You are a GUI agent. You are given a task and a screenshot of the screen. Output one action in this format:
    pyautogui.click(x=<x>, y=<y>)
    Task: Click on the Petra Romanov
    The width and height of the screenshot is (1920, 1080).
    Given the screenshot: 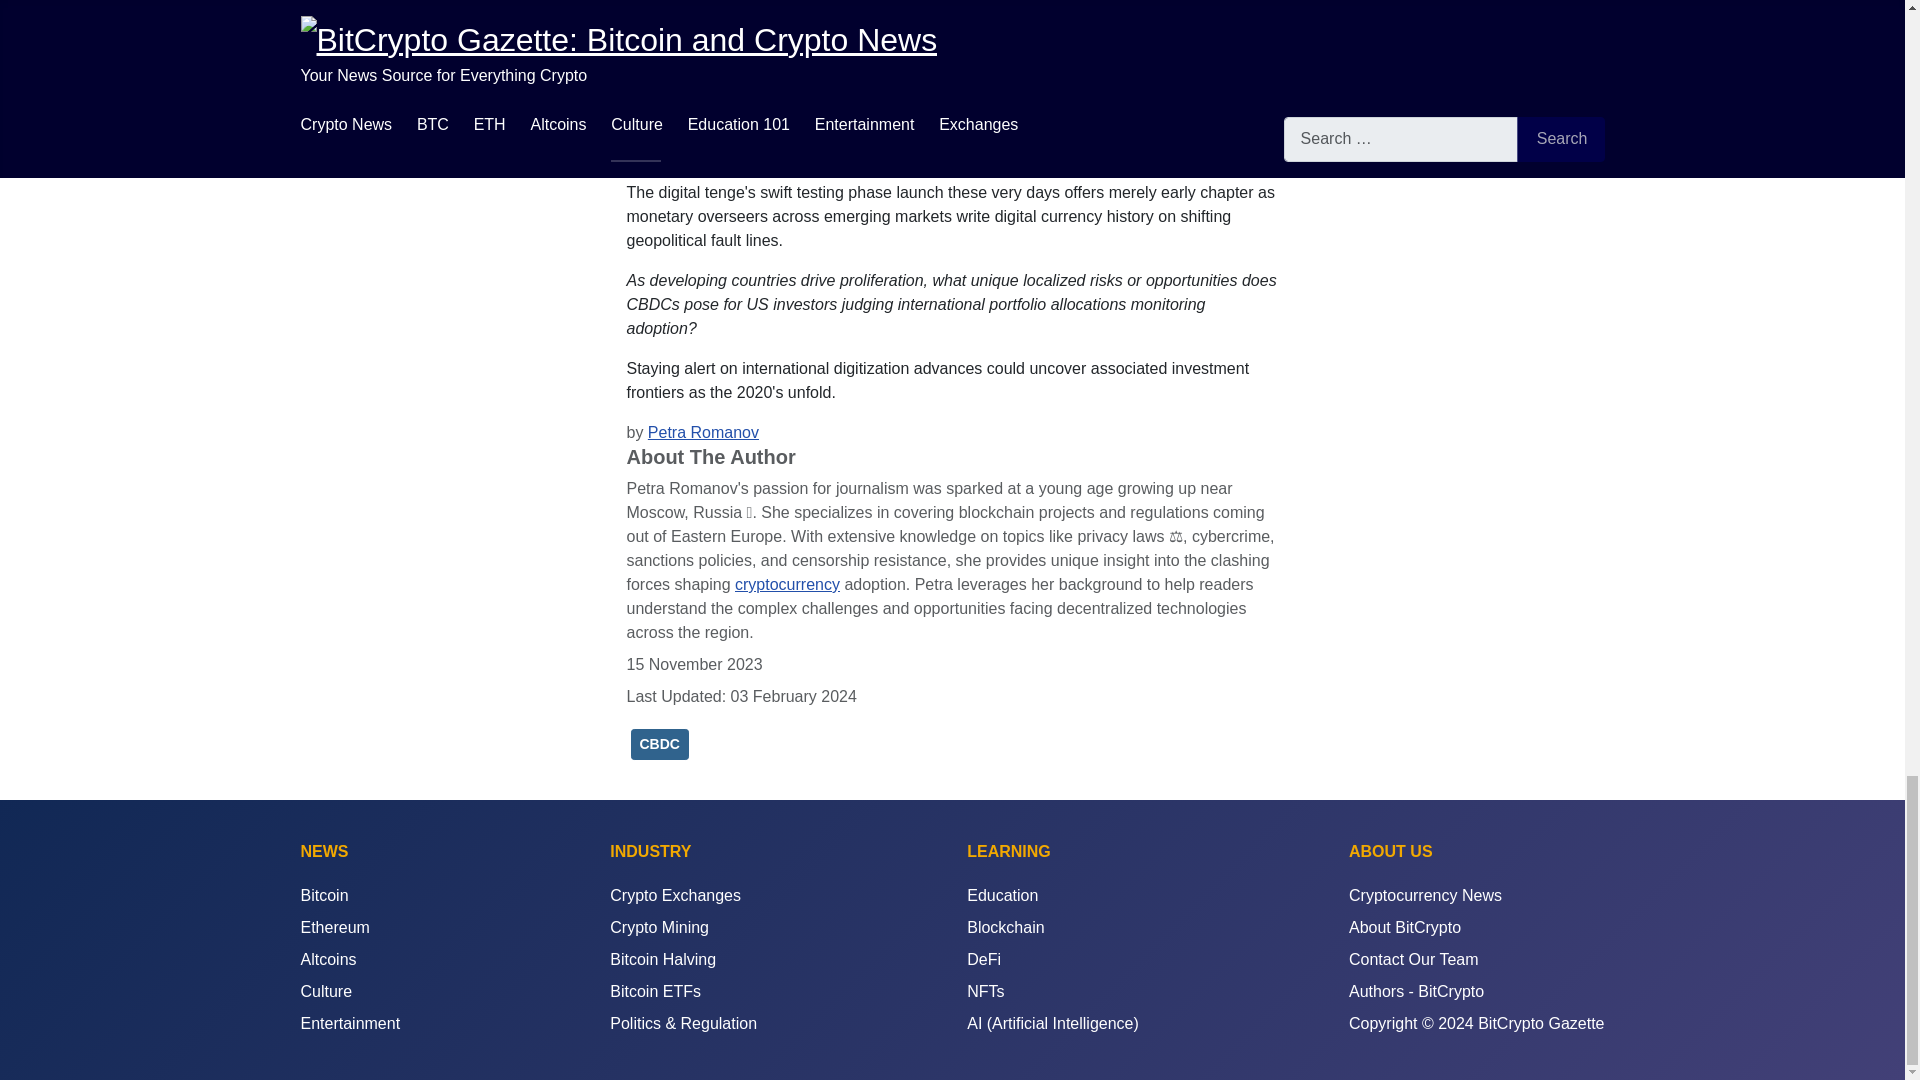 What is the action you would take?
    pyautogui.click(x=703, y=432)
    